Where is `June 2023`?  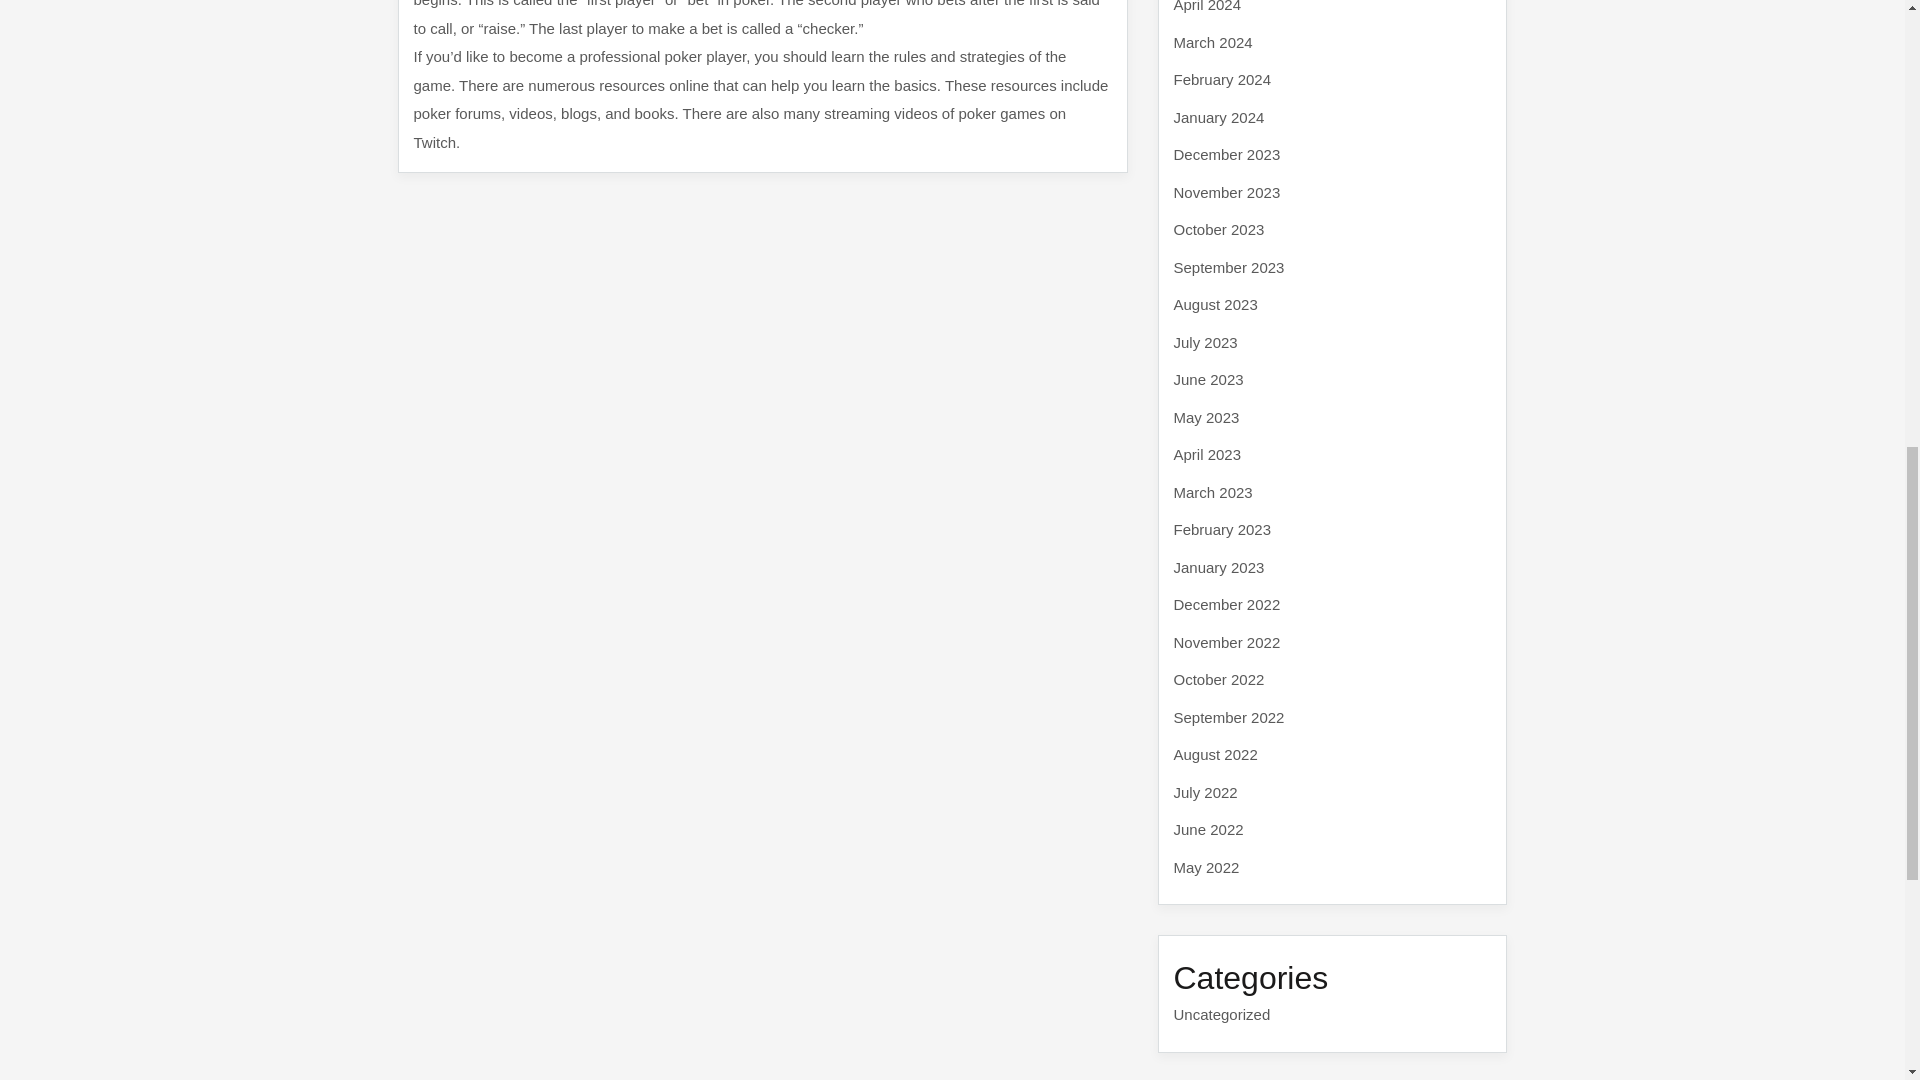 June 2023 is located at coordinates (1208, 379).